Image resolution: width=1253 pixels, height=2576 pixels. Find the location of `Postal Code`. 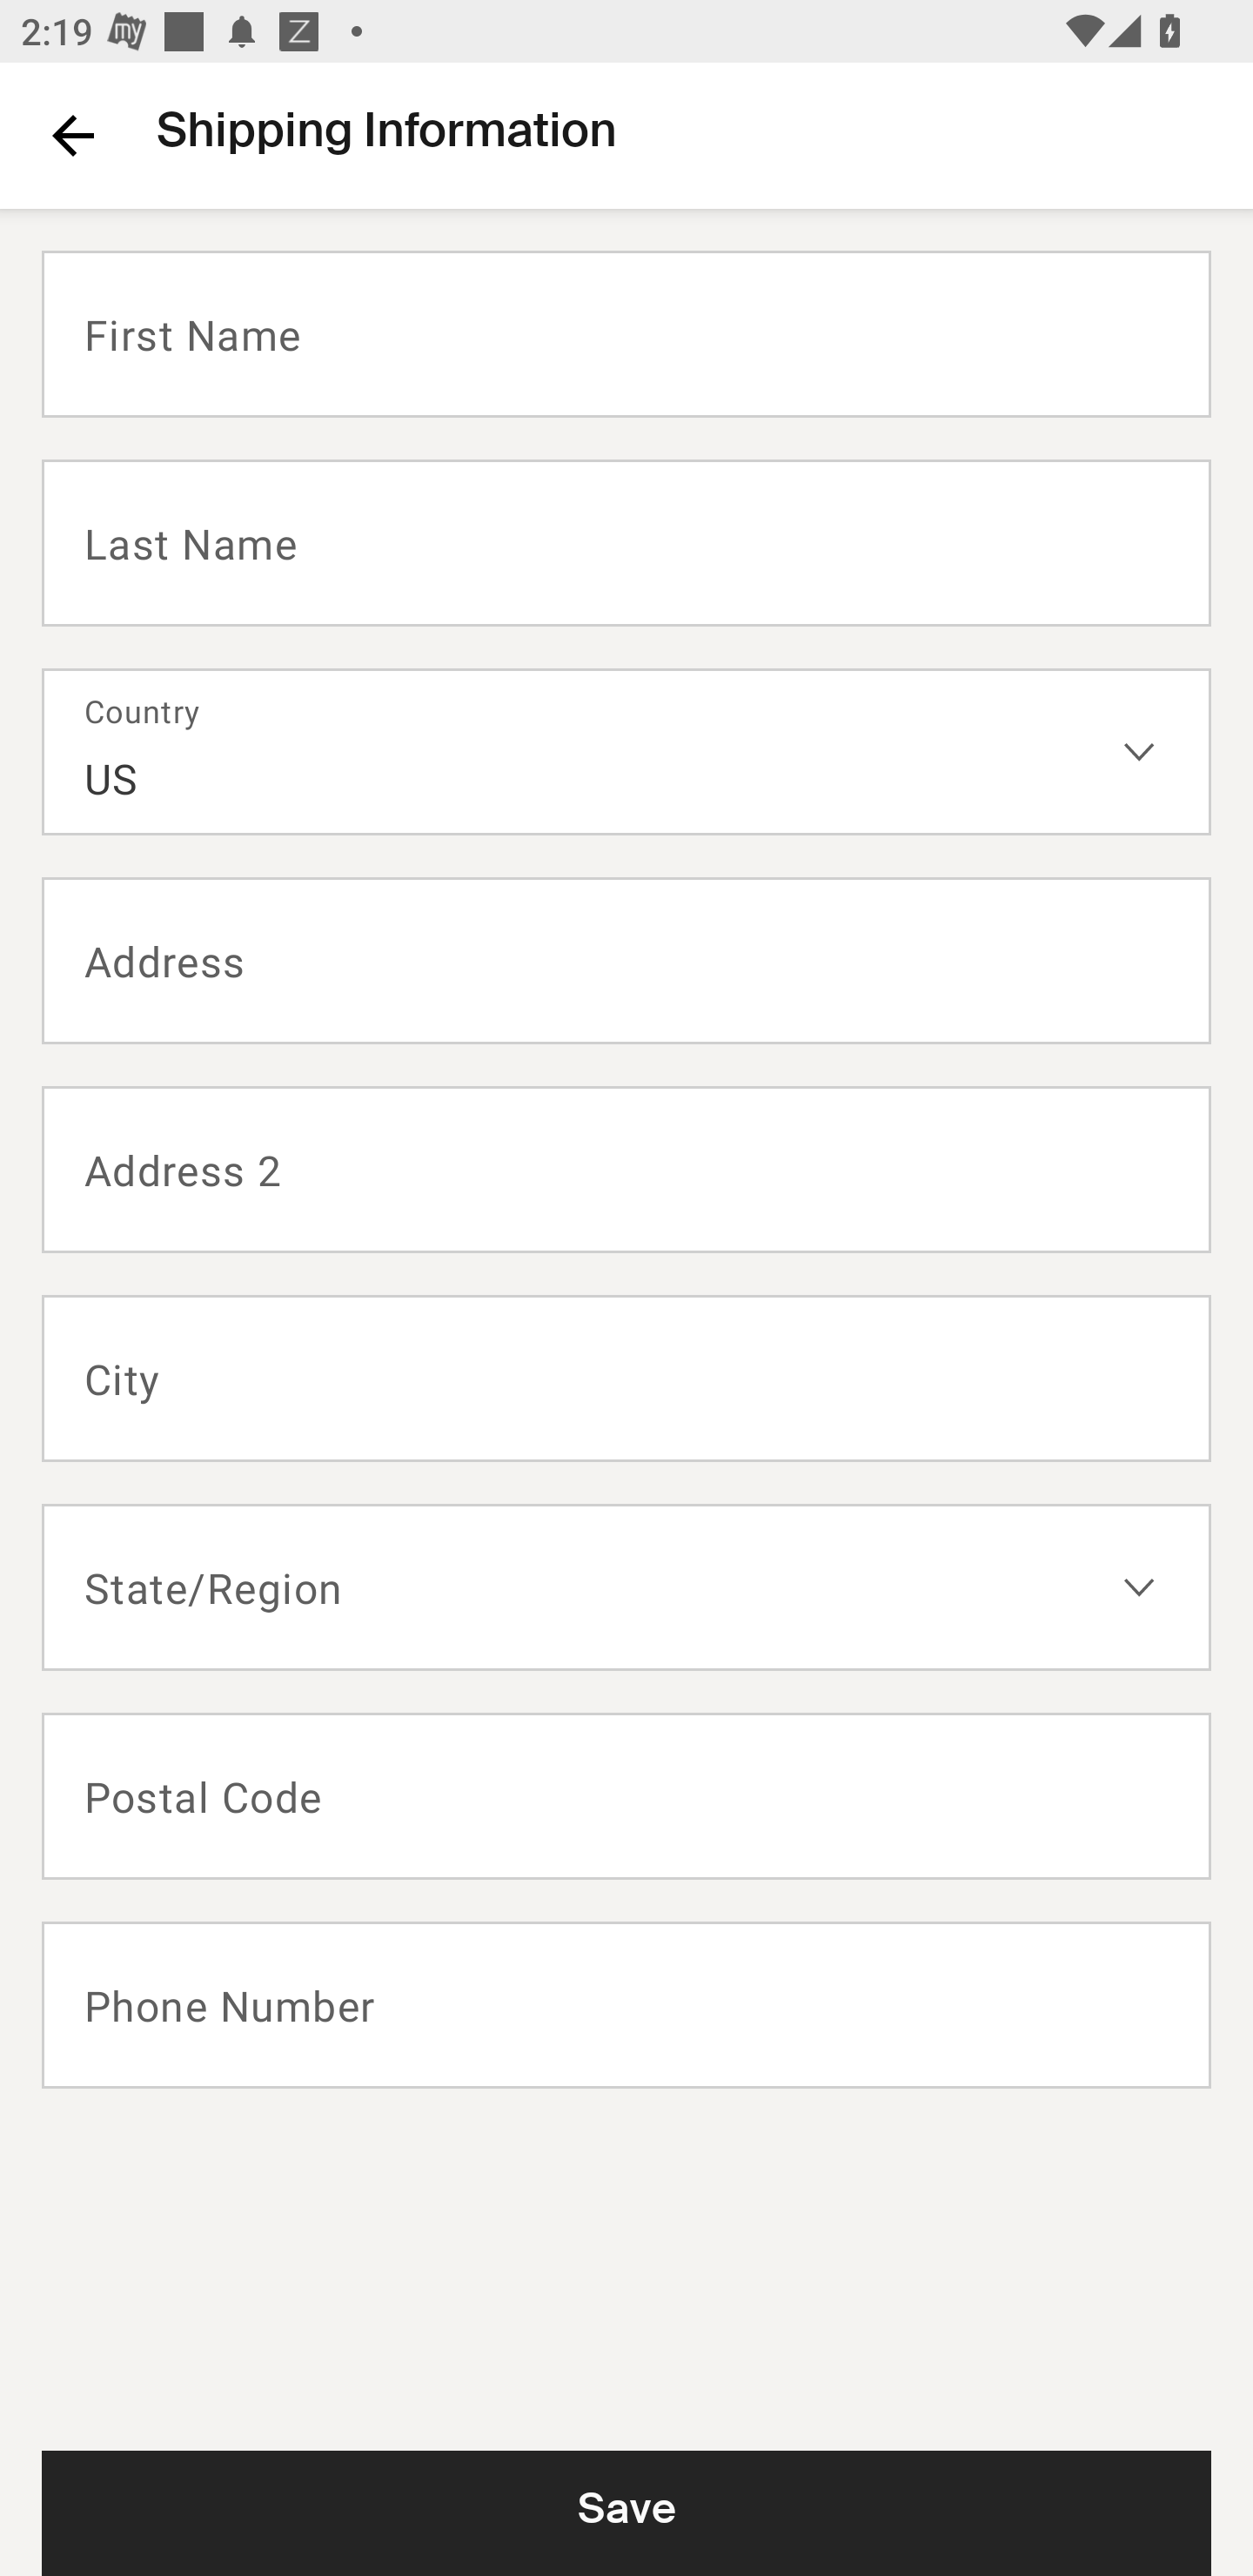

Postal Code is located at coordinates (626, 1796).